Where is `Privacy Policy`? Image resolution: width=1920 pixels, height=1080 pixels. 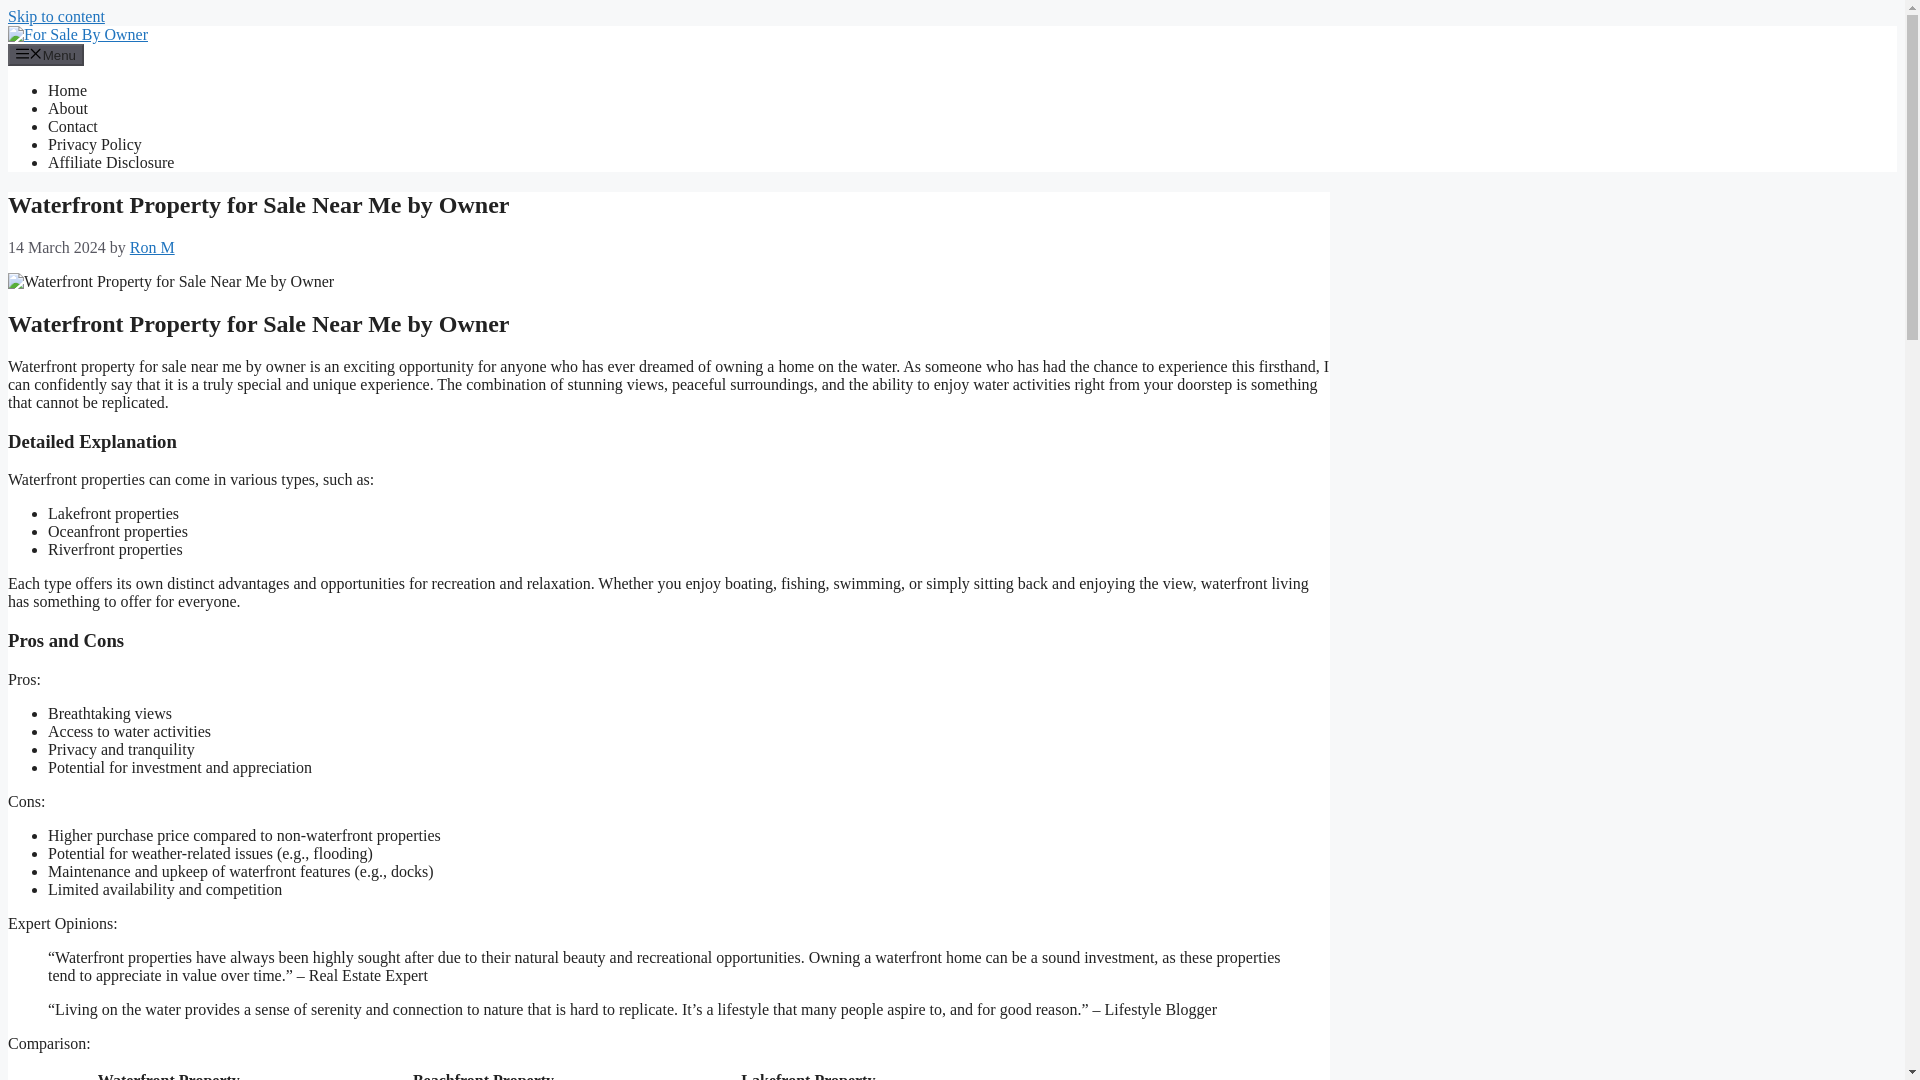 Privacy Policy is located at coordinates (95, 144).